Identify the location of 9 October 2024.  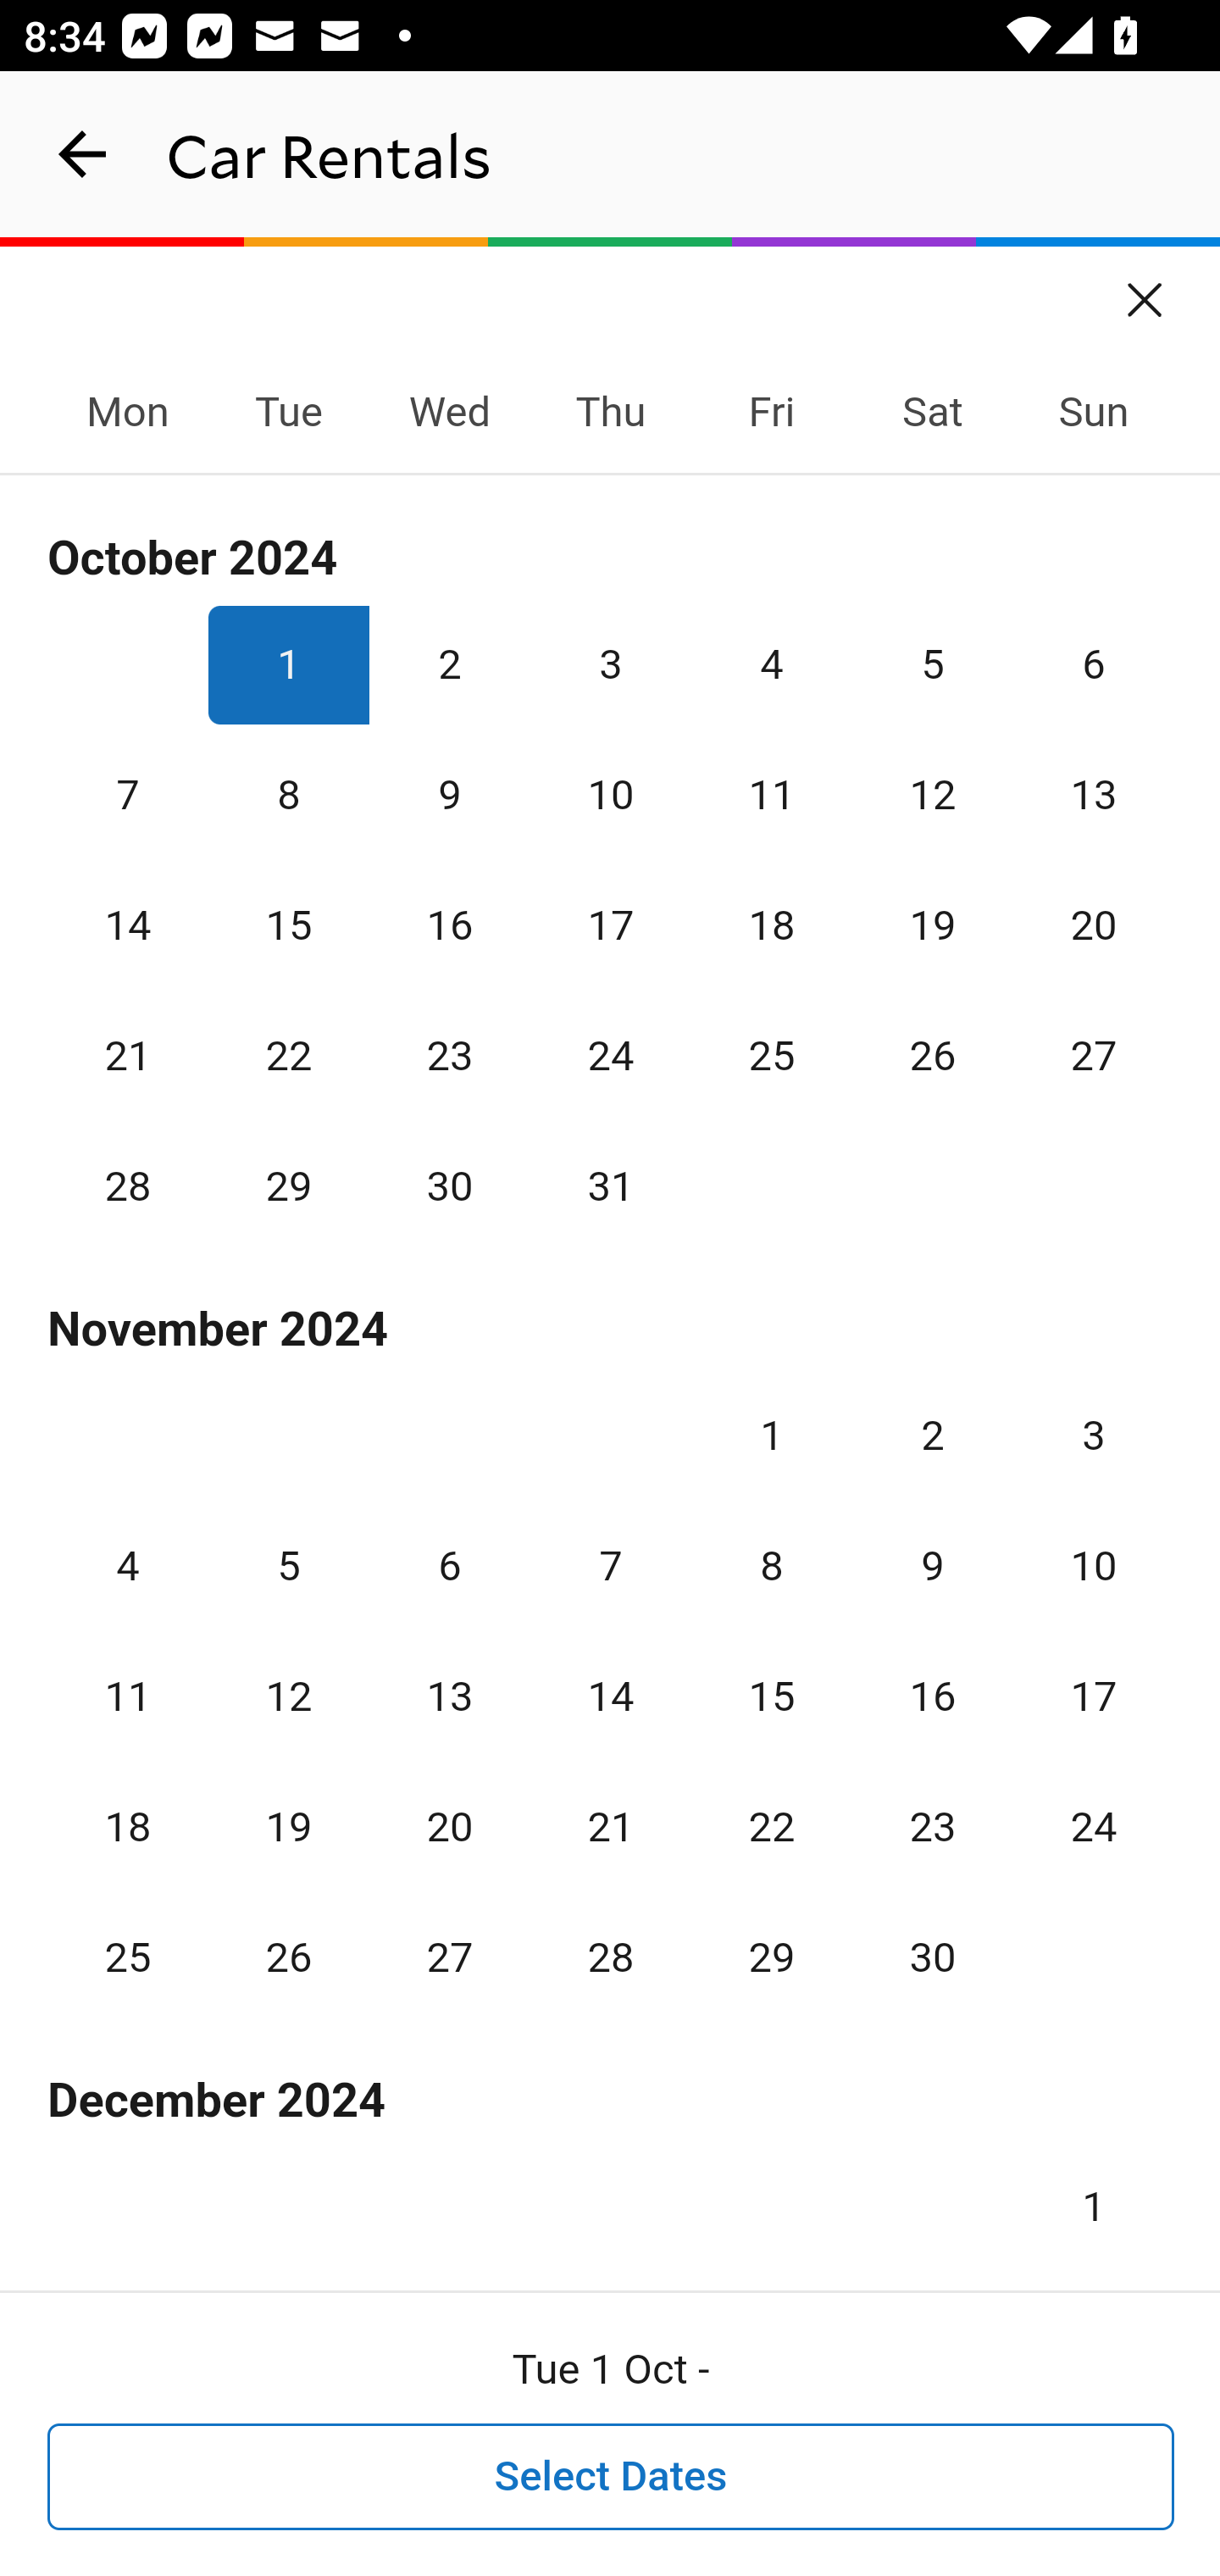
(449, 796).